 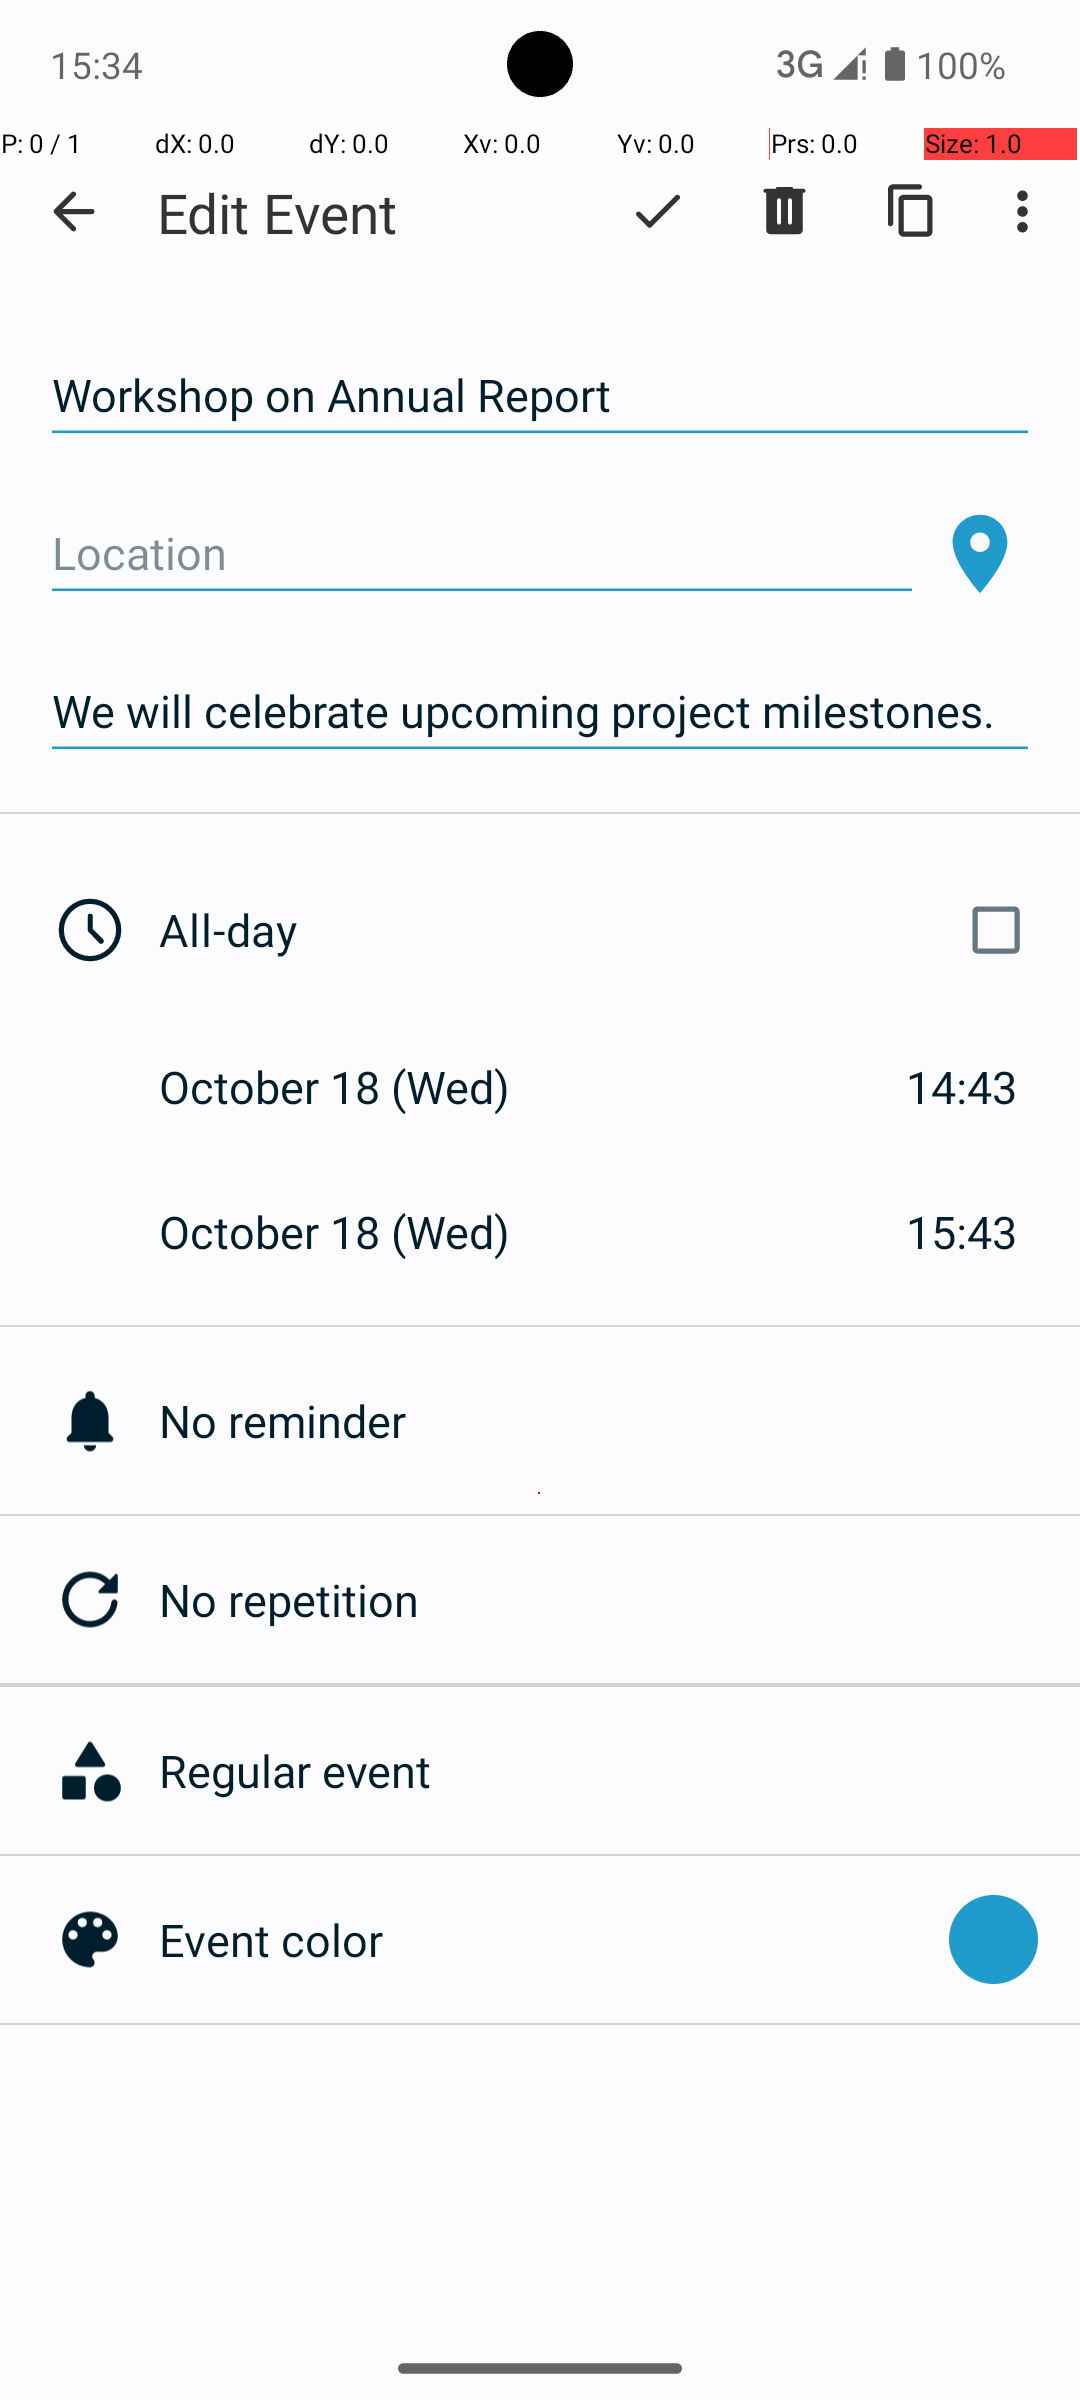 I want to click on October 18 (Wed), so click(x=356, y=1086).